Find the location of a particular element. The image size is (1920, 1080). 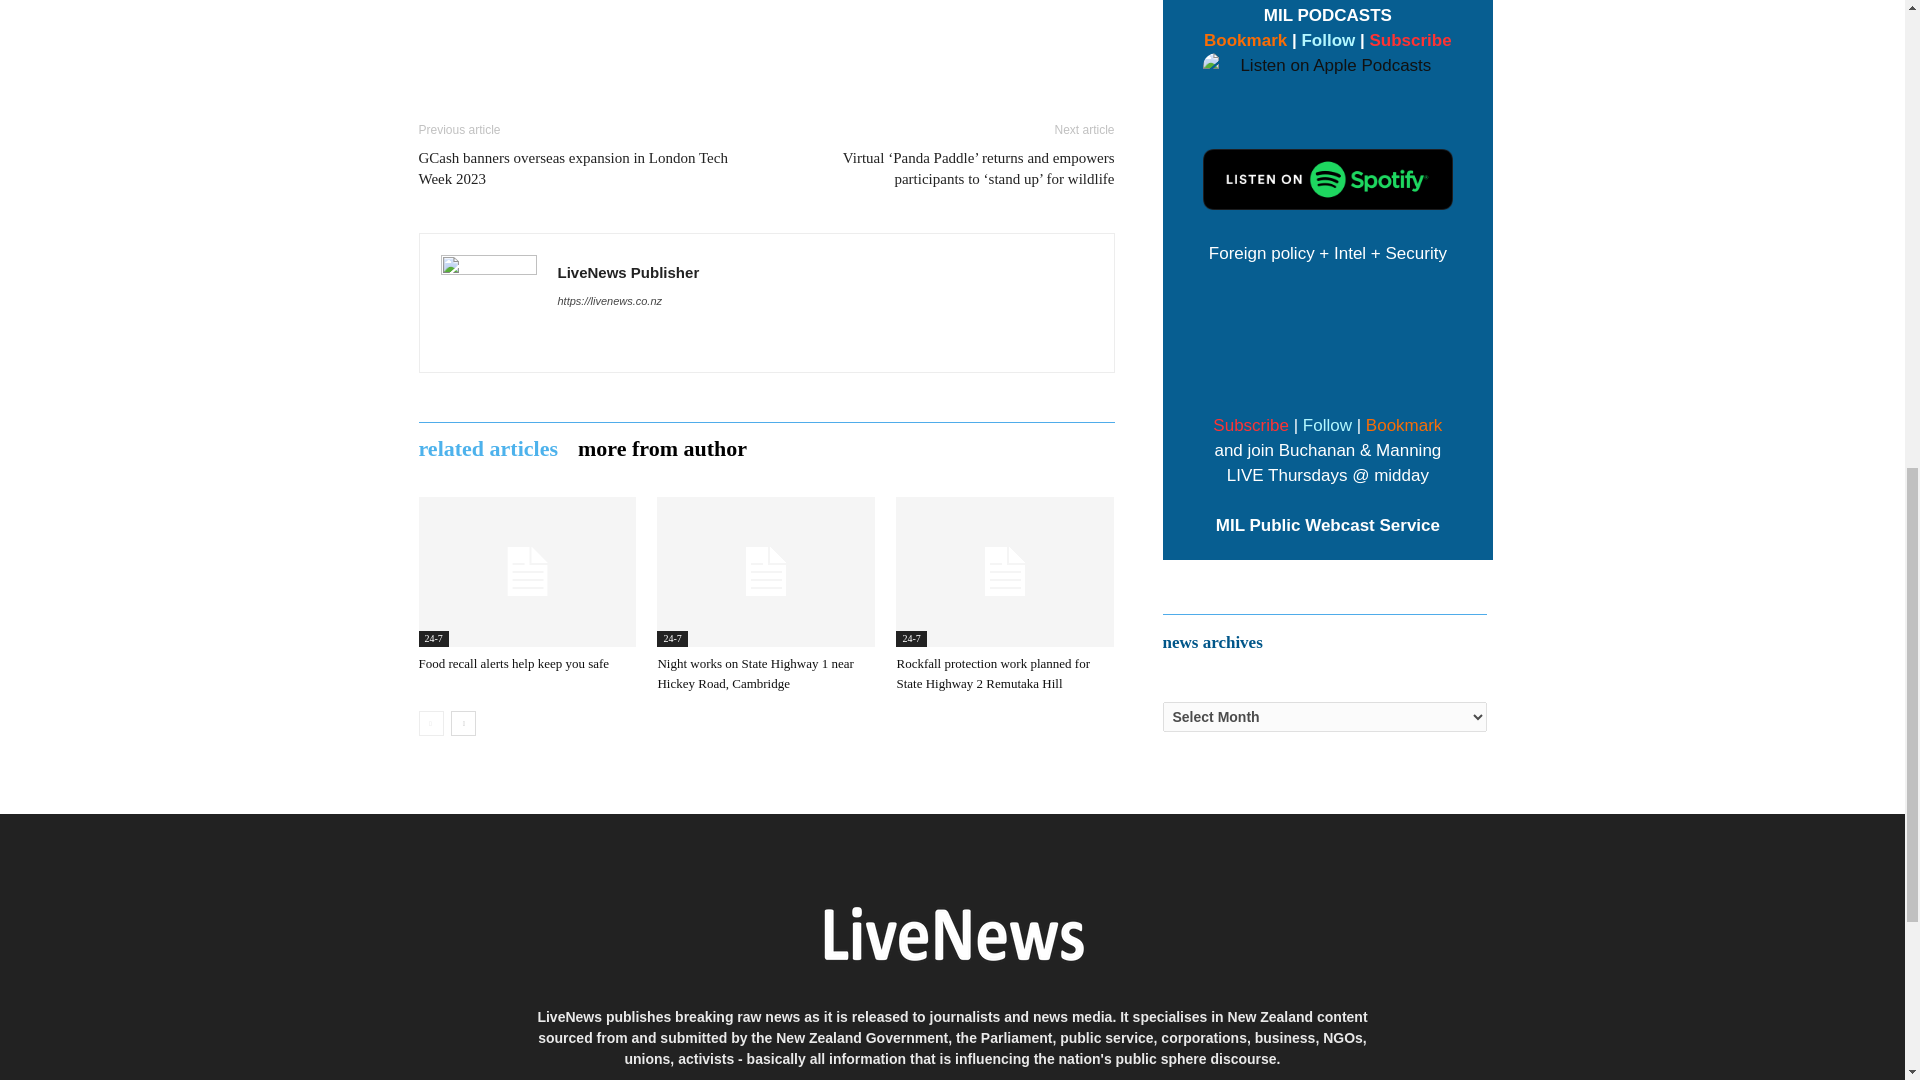

Night works on State Highway 1 near Hickey Road, Cambridge is located at coordinates (754, 673).